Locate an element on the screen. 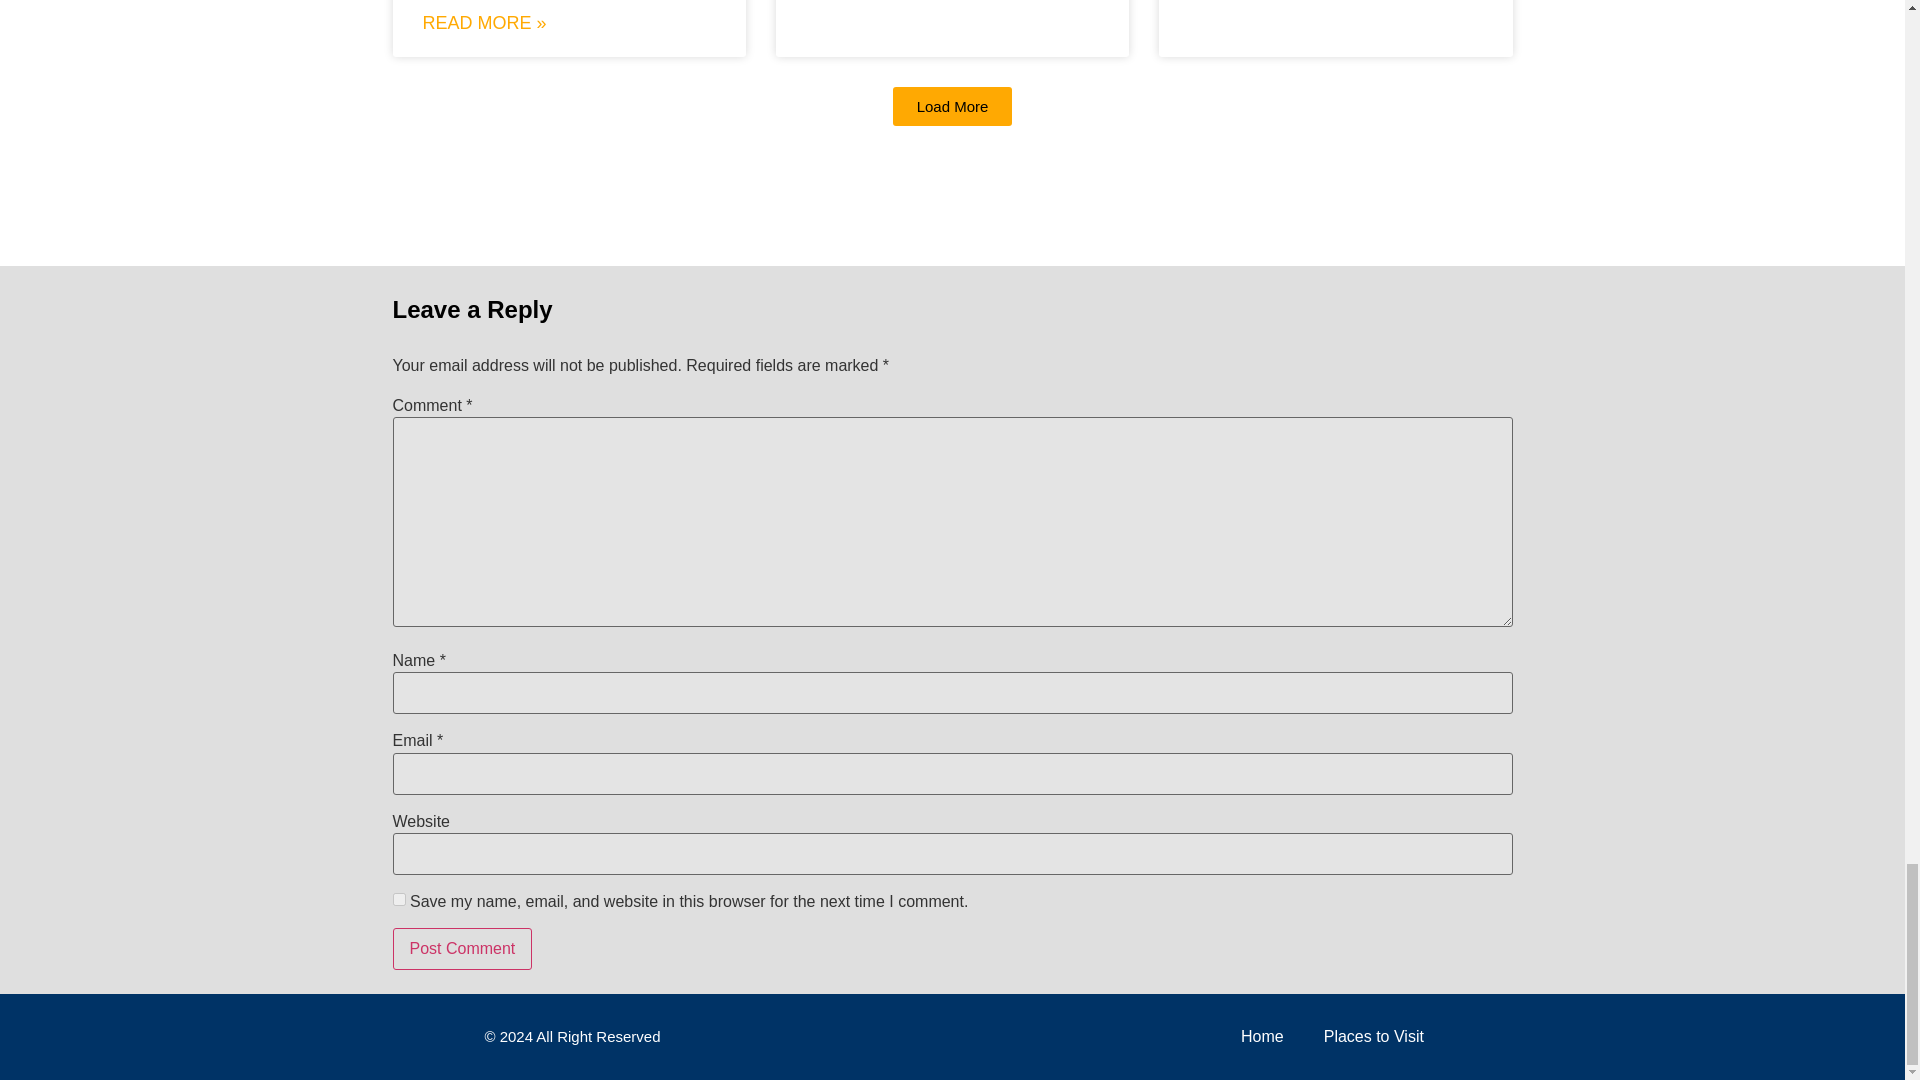 The width and height of the screenshot is (1920, 1080). Places to Visit is located at coordinates (1373, 1036).